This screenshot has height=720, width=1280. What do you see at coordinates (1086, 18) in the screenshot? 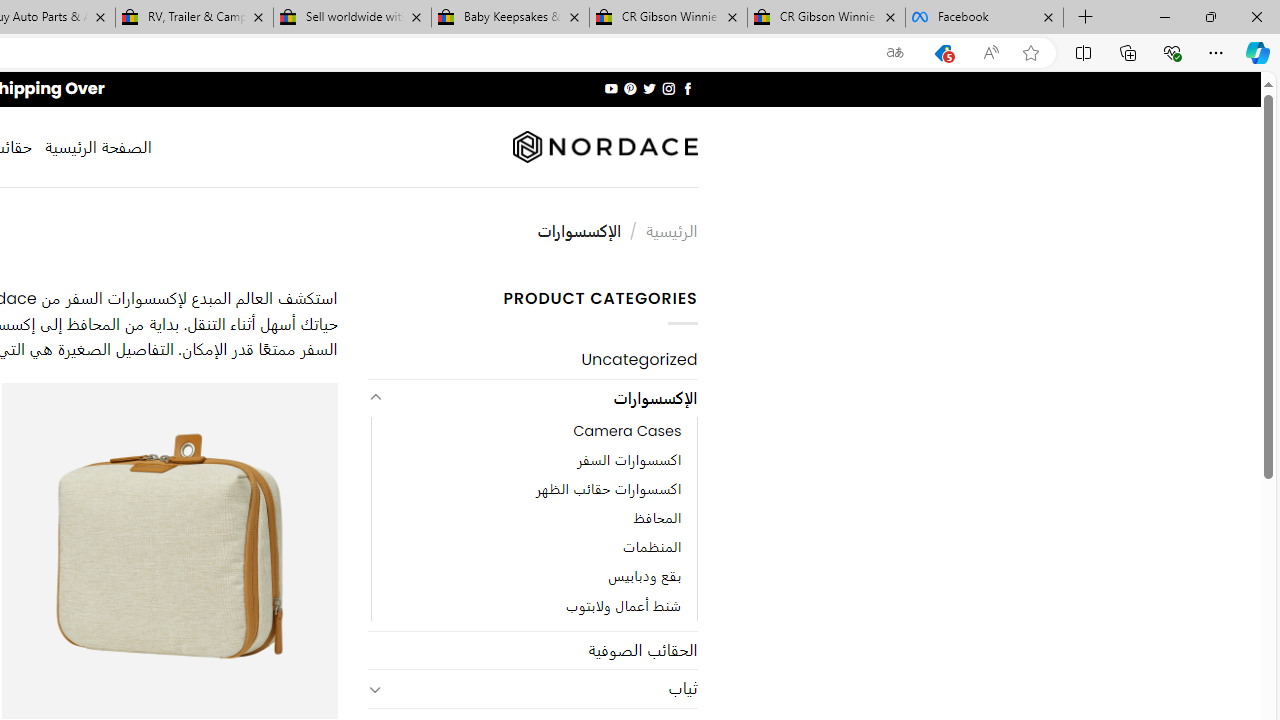
I see `New Tab` at bounding box center [1086, 18].